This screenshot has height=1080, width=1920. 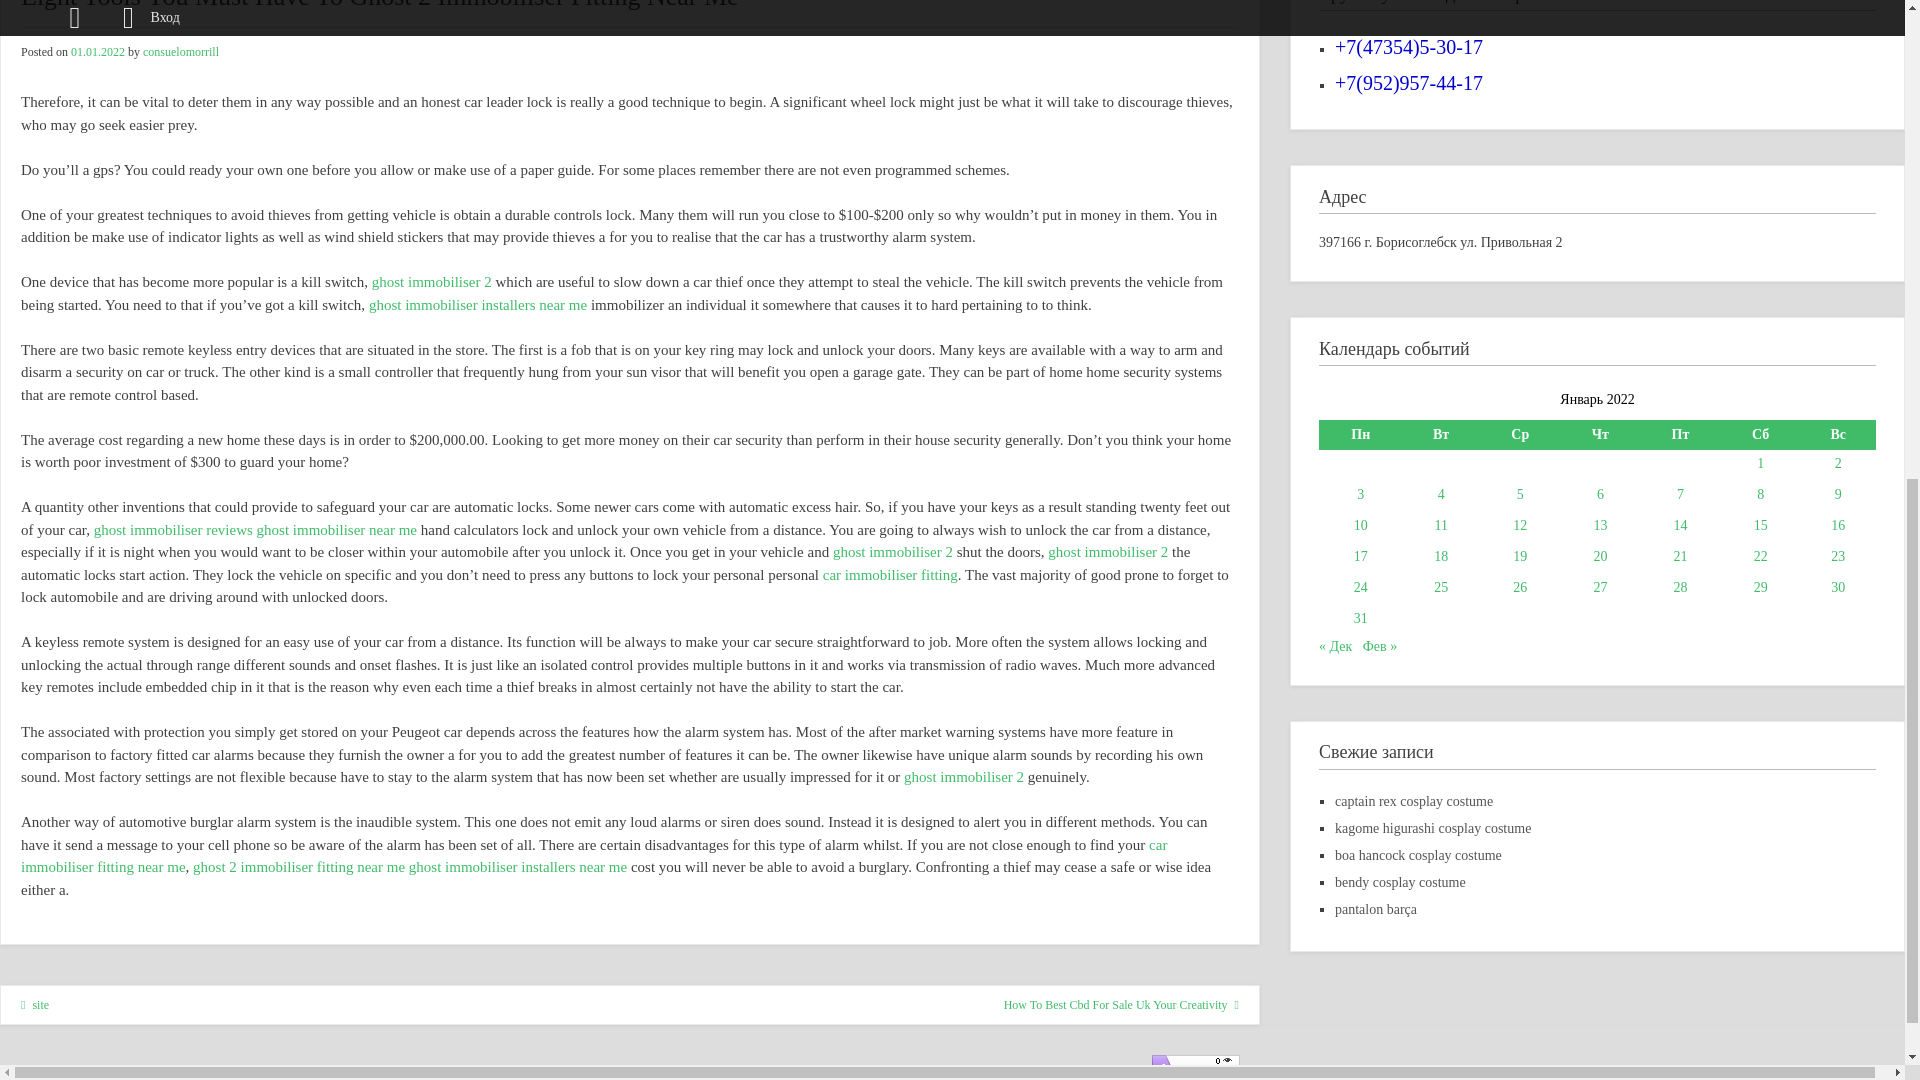 I want to click on ghost immobiliser installers near me, so click(x=478, y=305).